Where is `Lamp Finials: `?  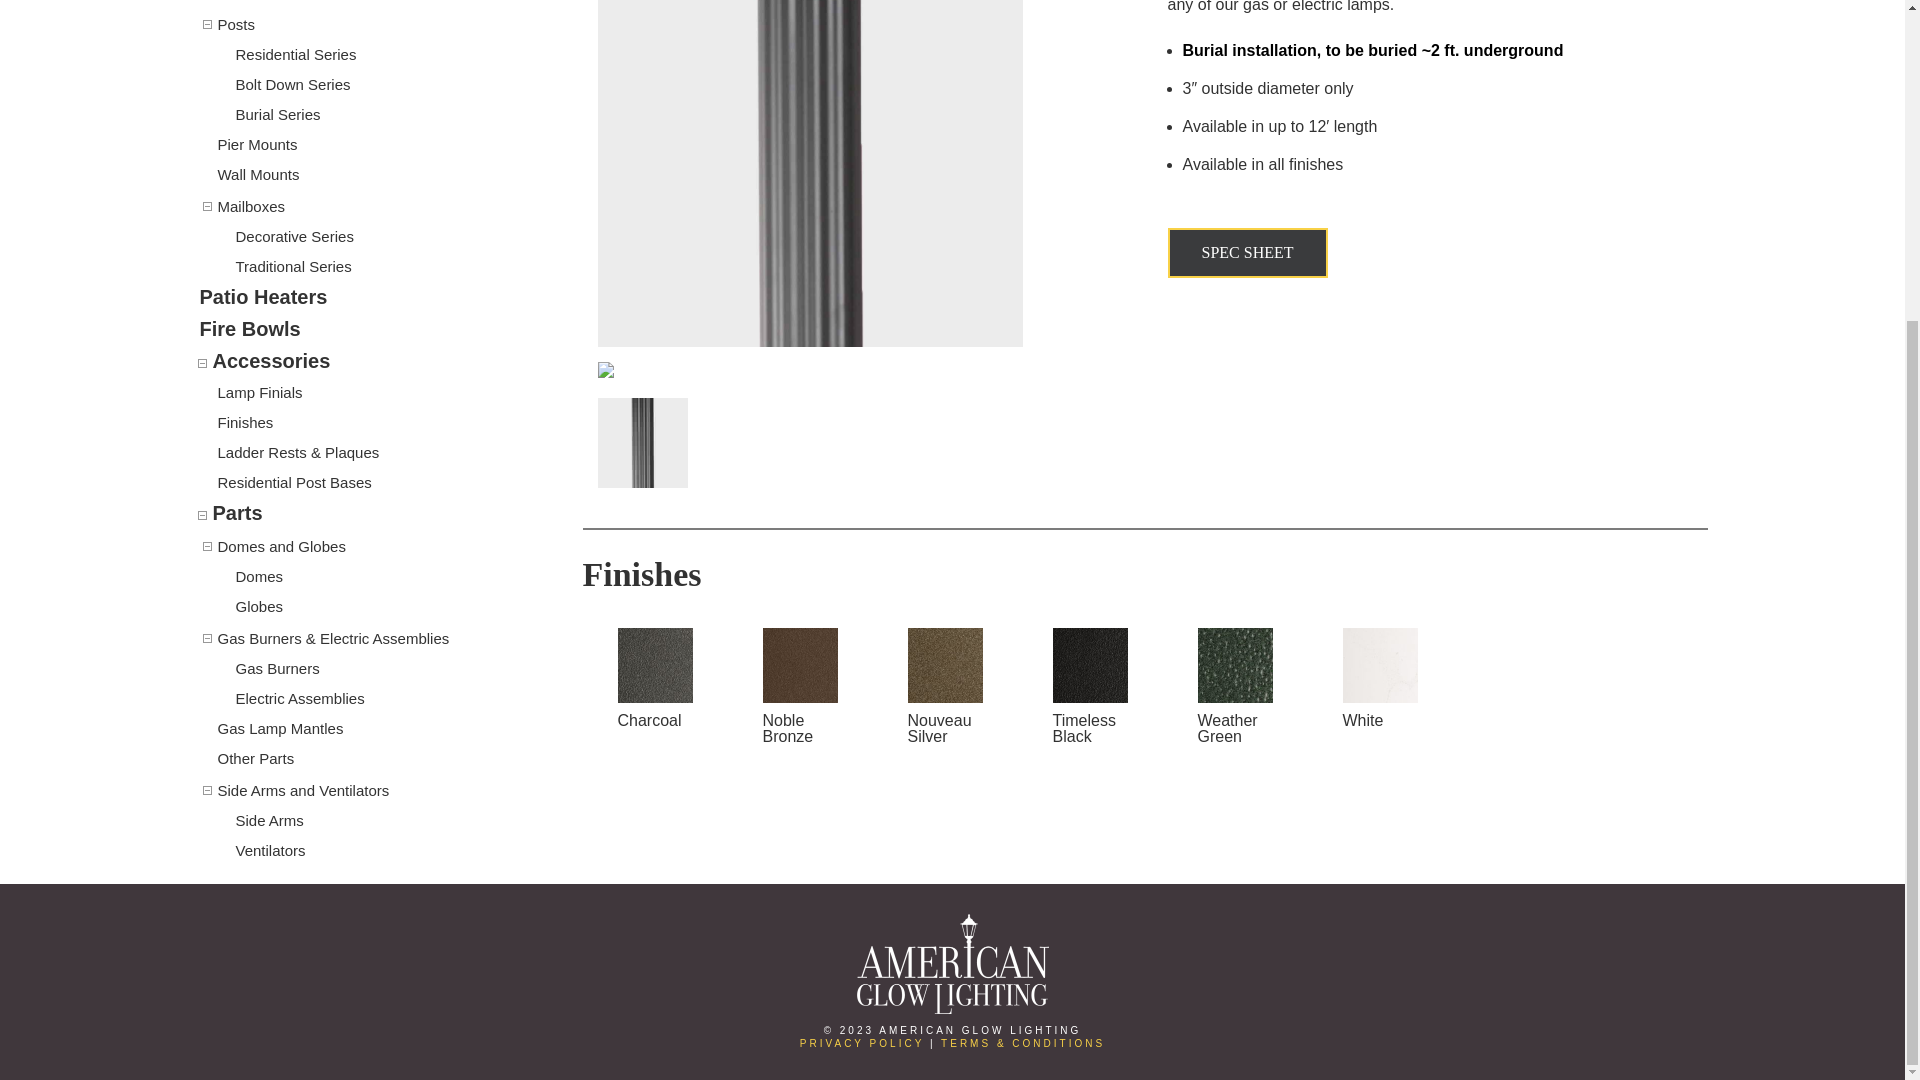 Lamp Finials:  is located at coordinates (260, 392).